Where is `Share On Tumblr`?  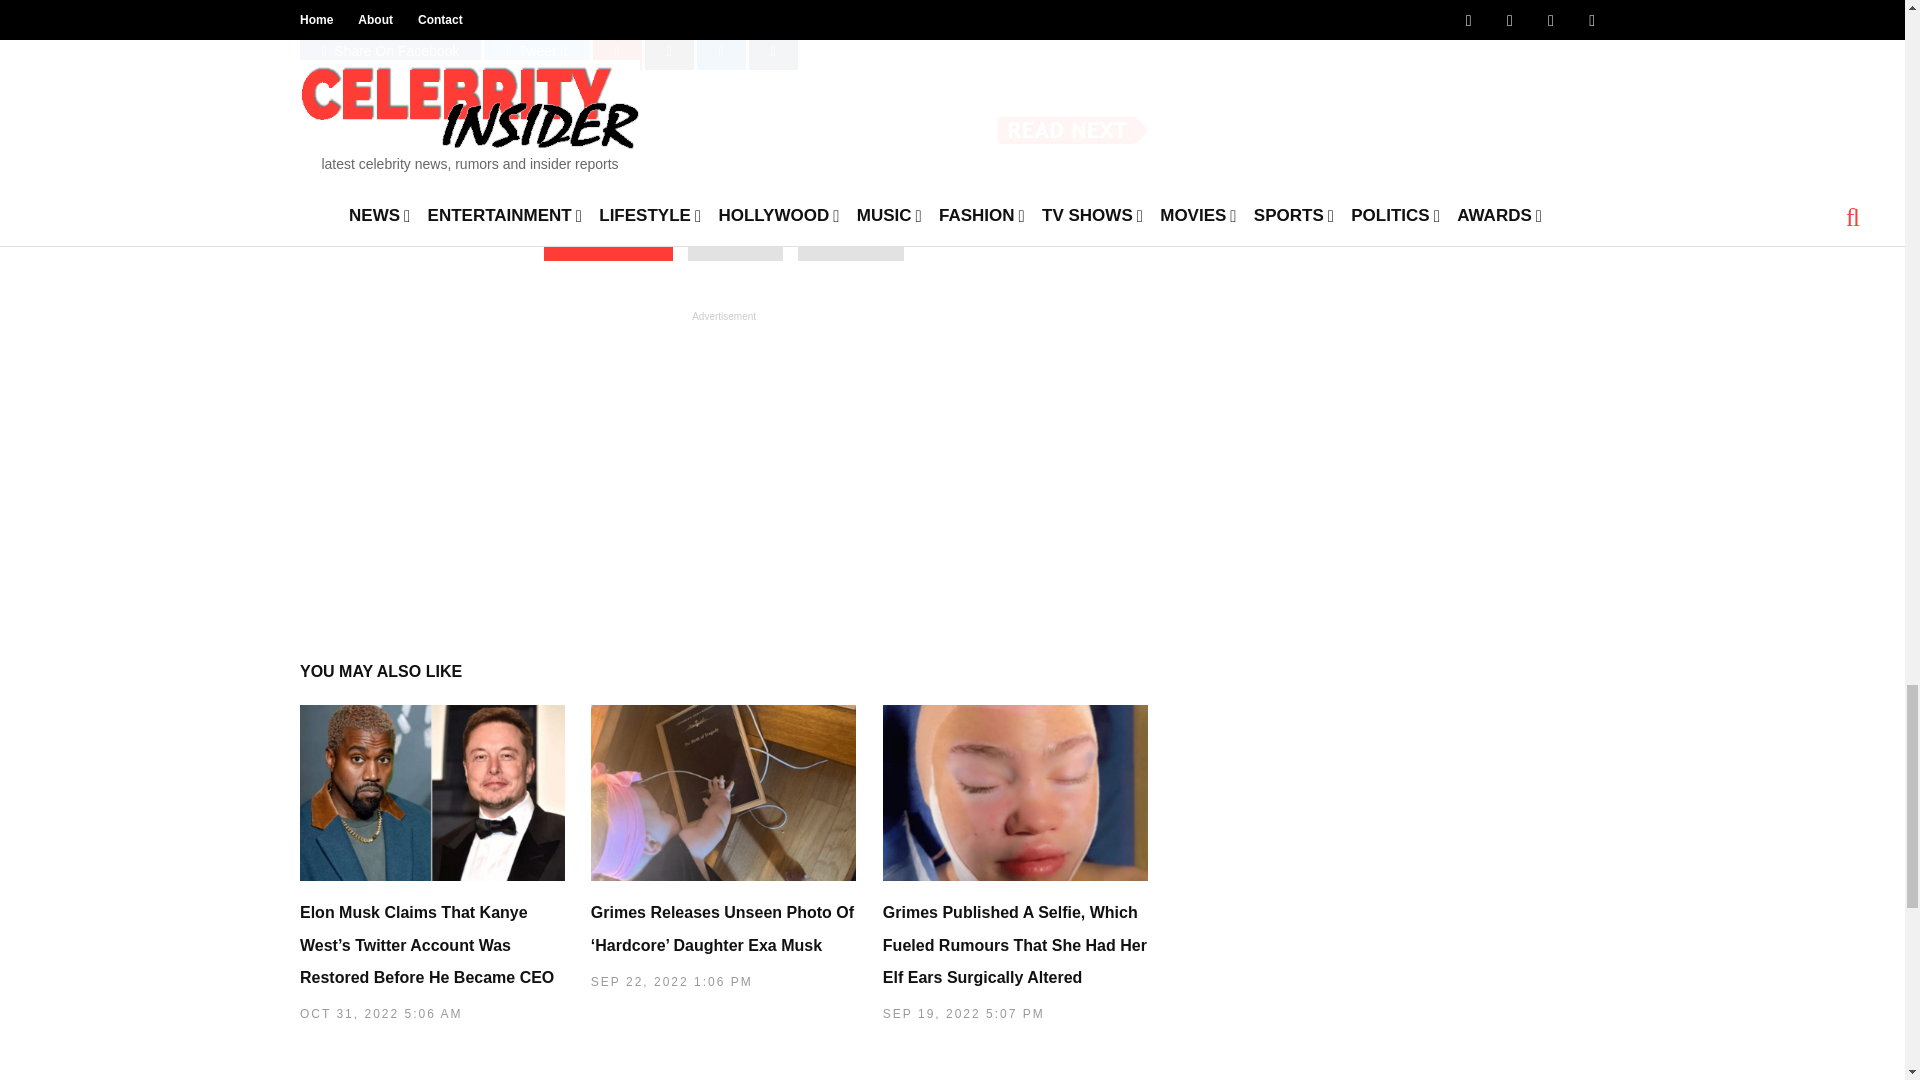
Share On Tumblr is located at coordinates (773, 52).